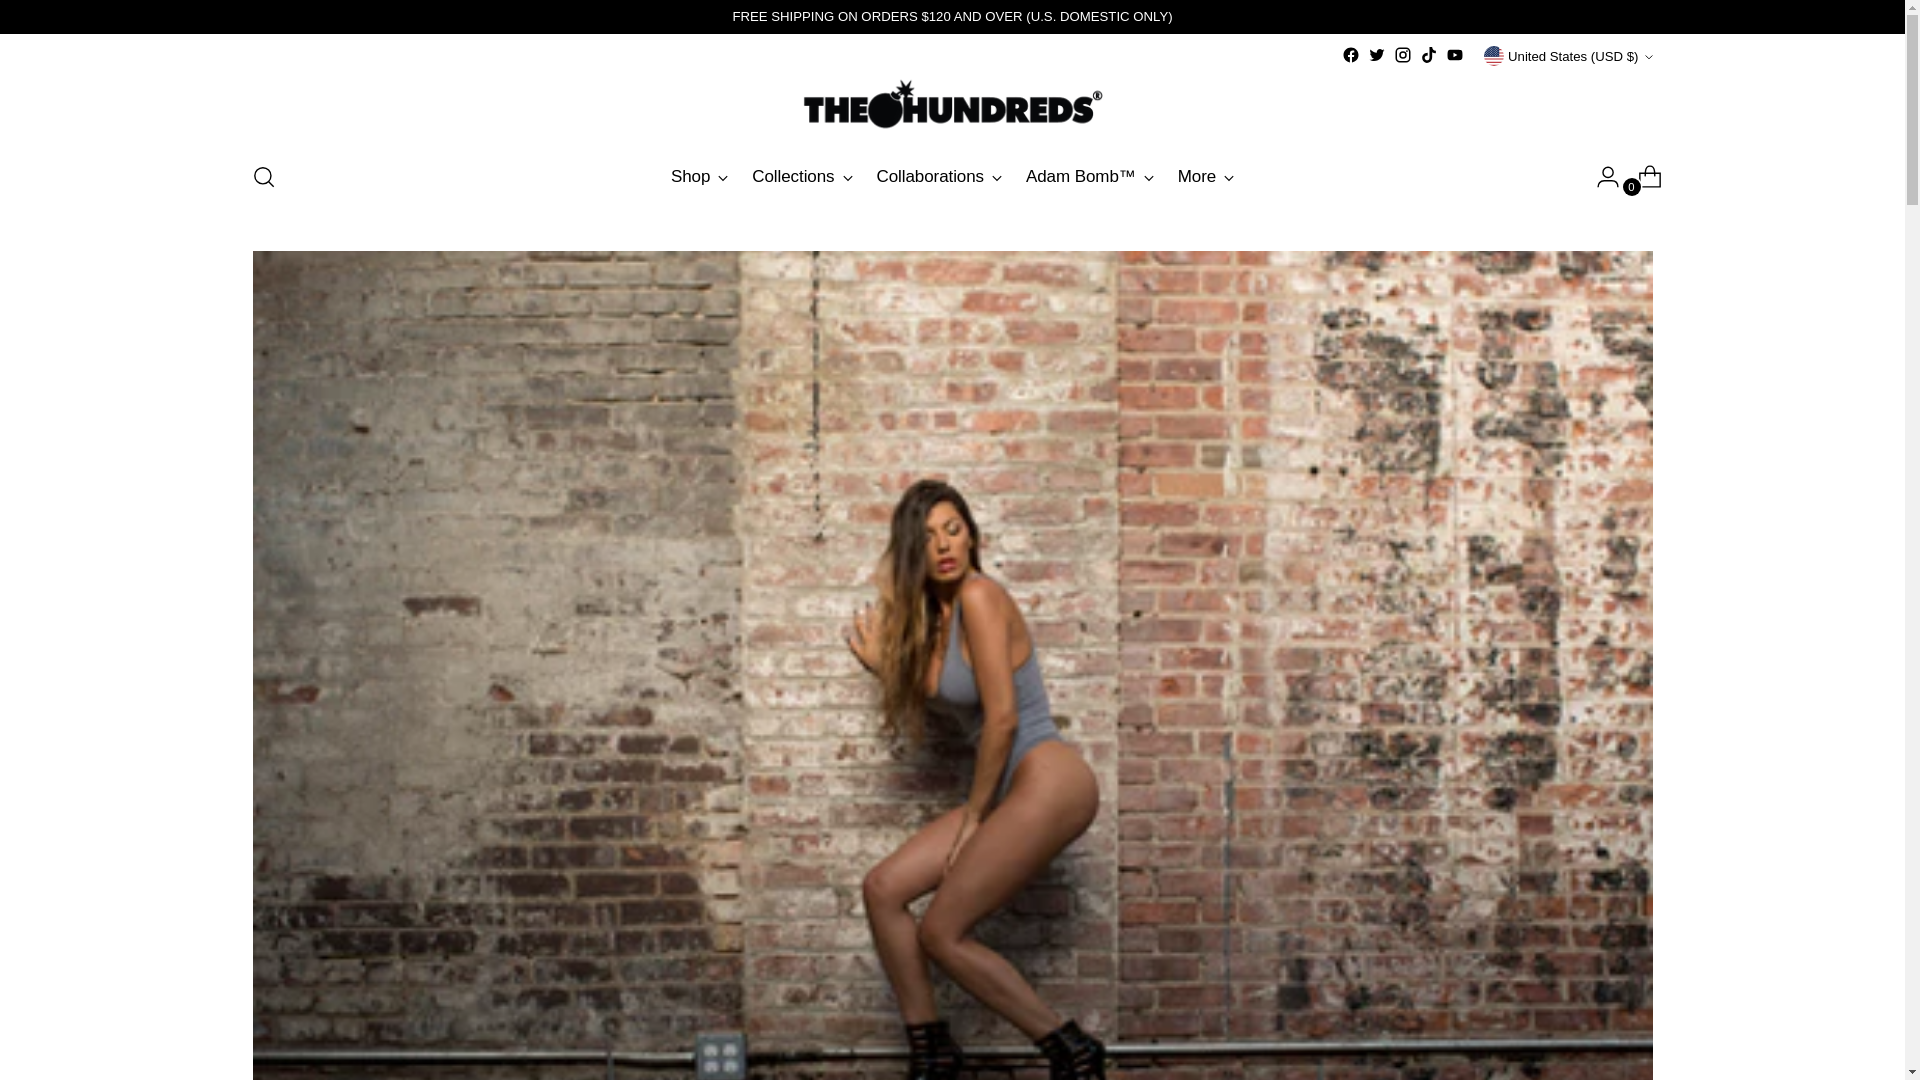 This screenshot has width=1920, height=1080. What do you see at coordinates (1429, 54) in the screenshot?
I see `The Hundreds on Tiktok` at bounding box center [1429, 54].